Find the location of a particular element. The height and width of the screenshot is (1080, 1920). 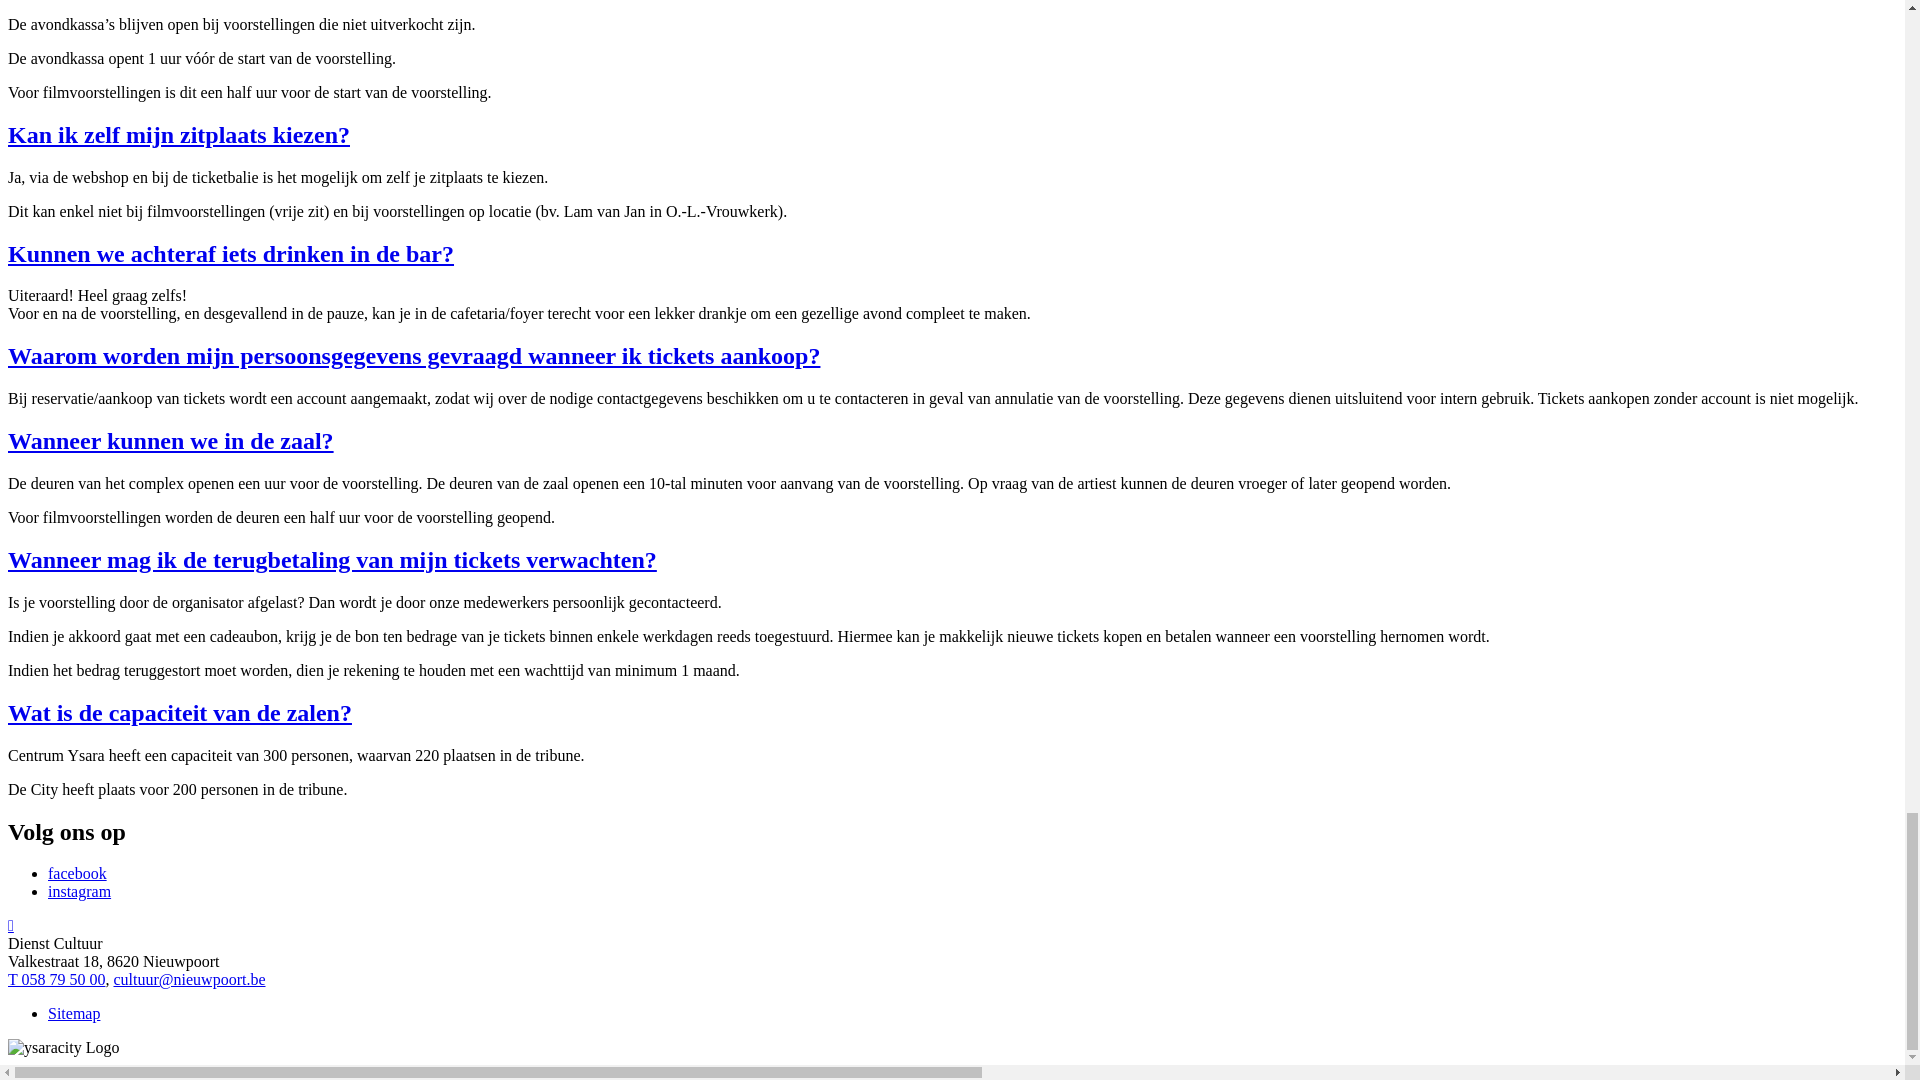

Danstheater: Figure it Out (1-4LO) is located at coordinates (280, 506).